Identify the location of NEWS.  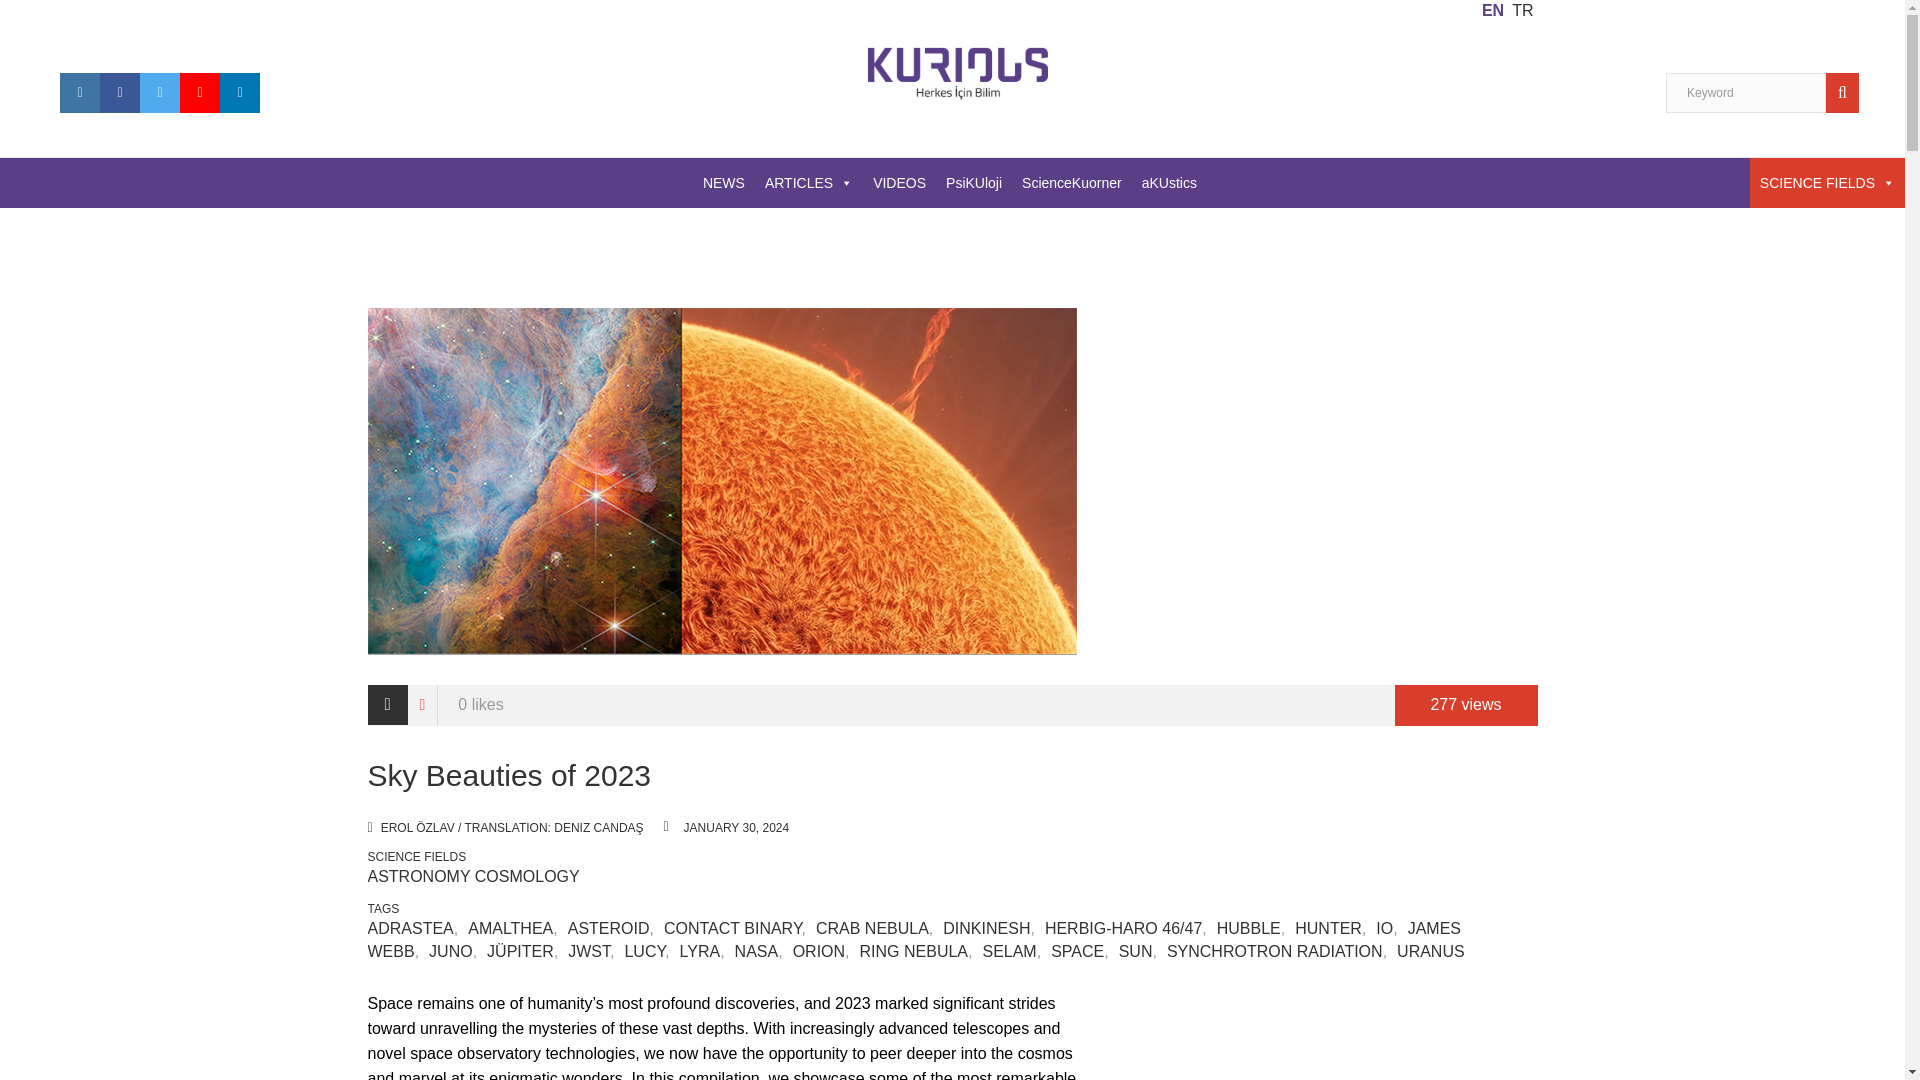
(724, 182).